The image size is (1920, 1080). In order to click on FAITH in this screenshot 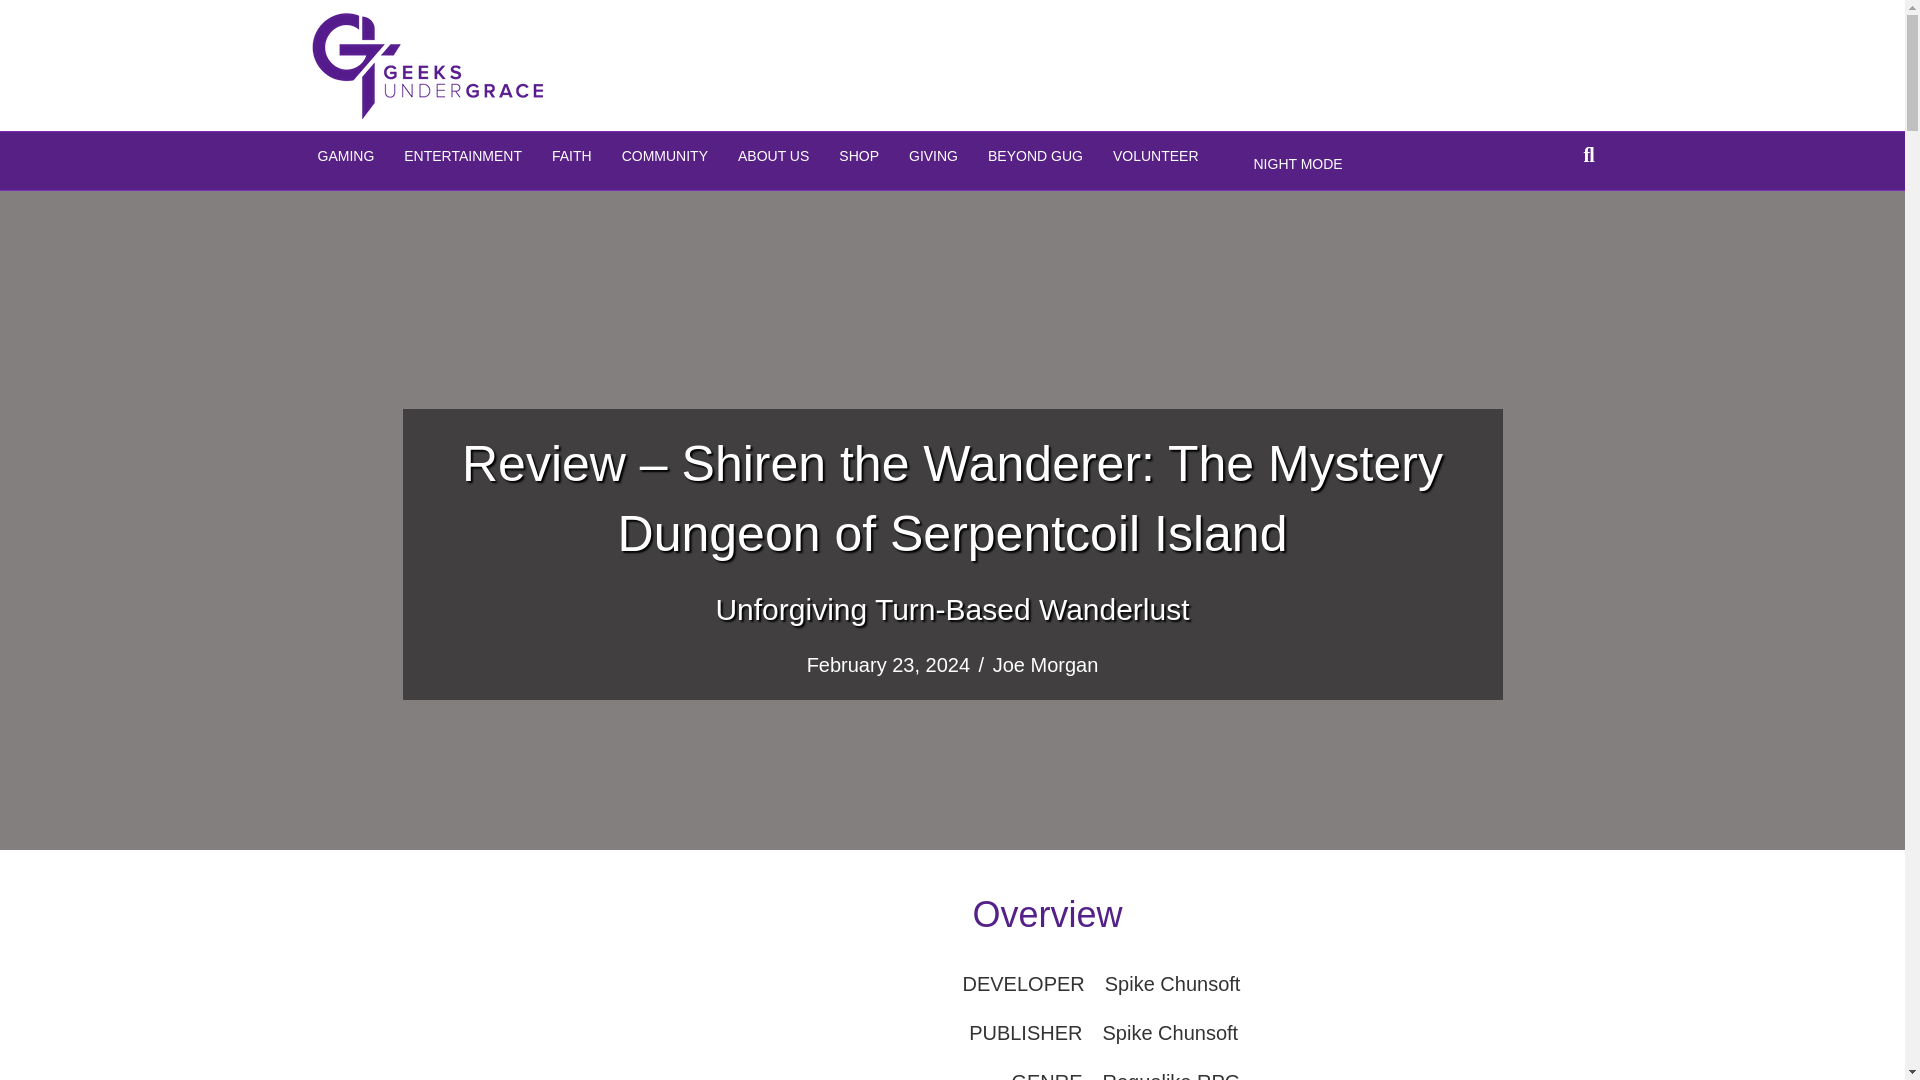, I will do `click(572, 156)`.